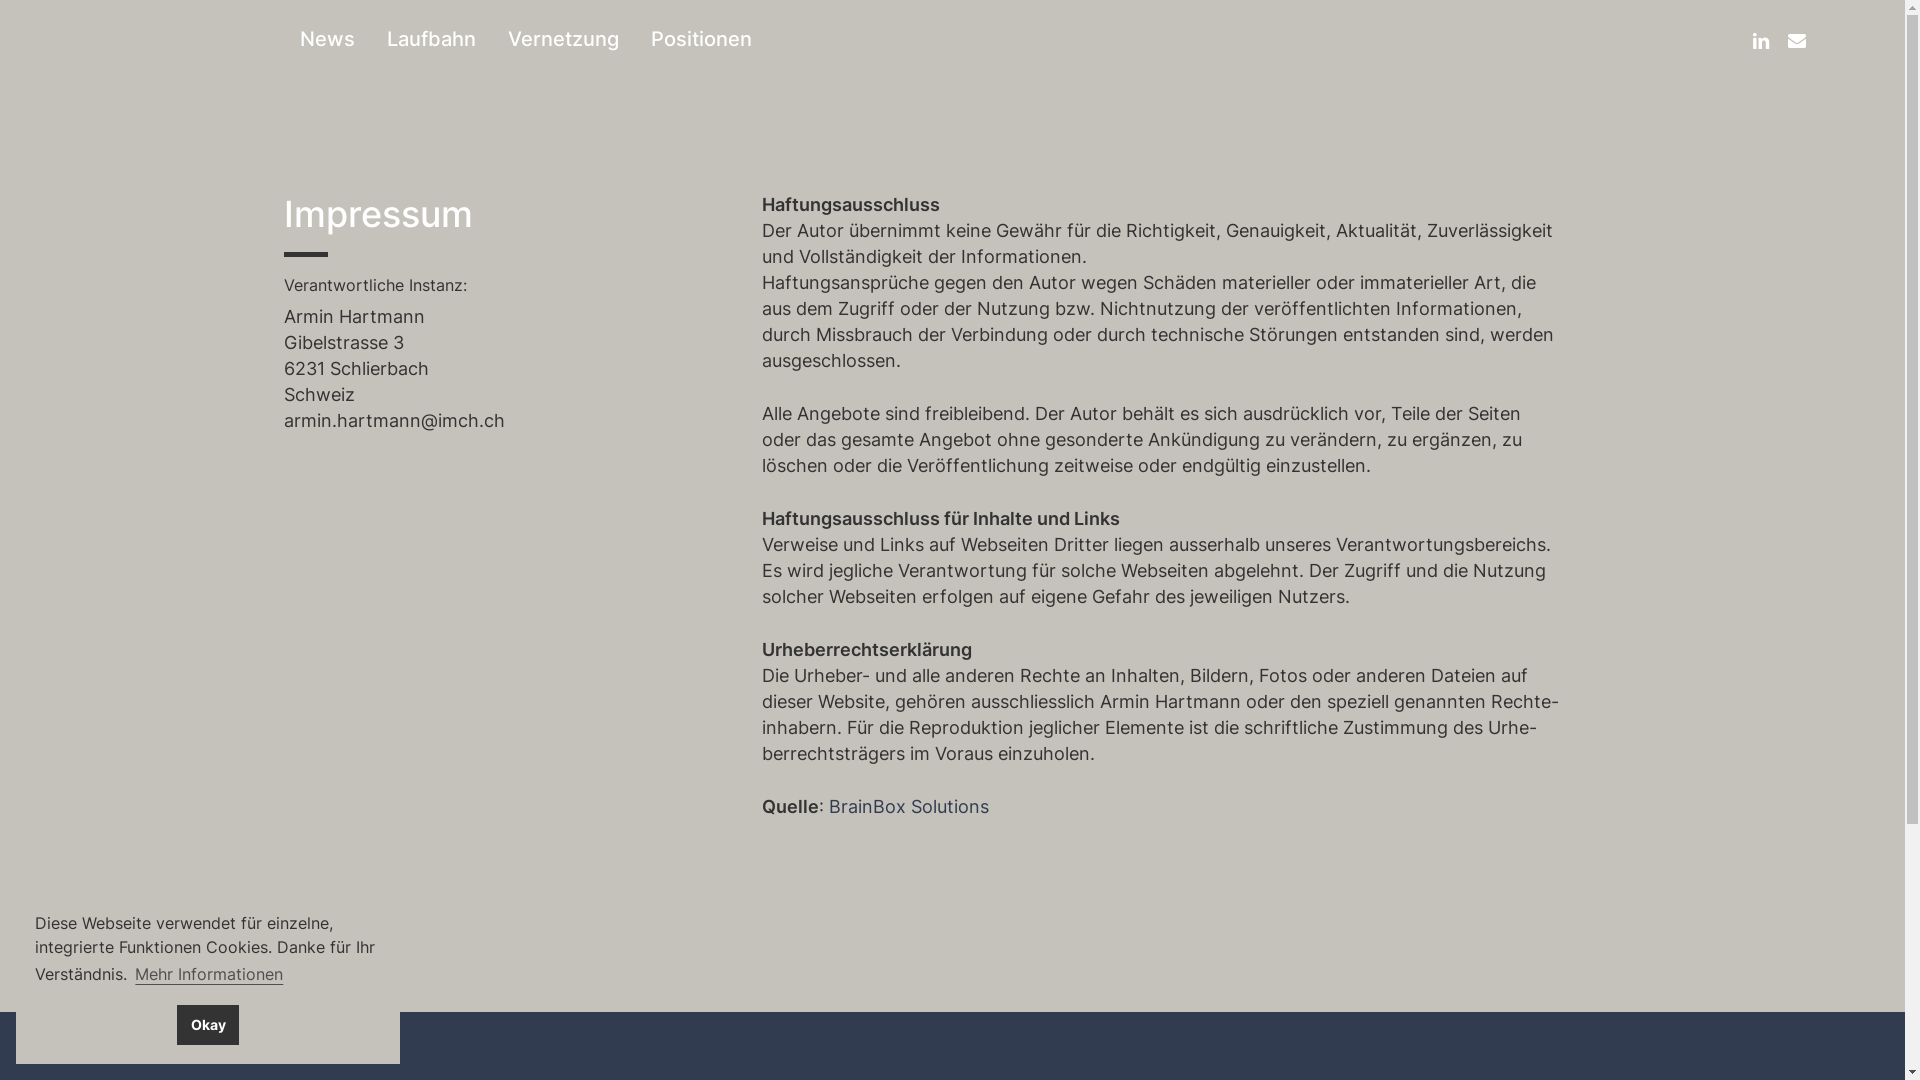  I want to click on Vernetzung, so click(564, 39).